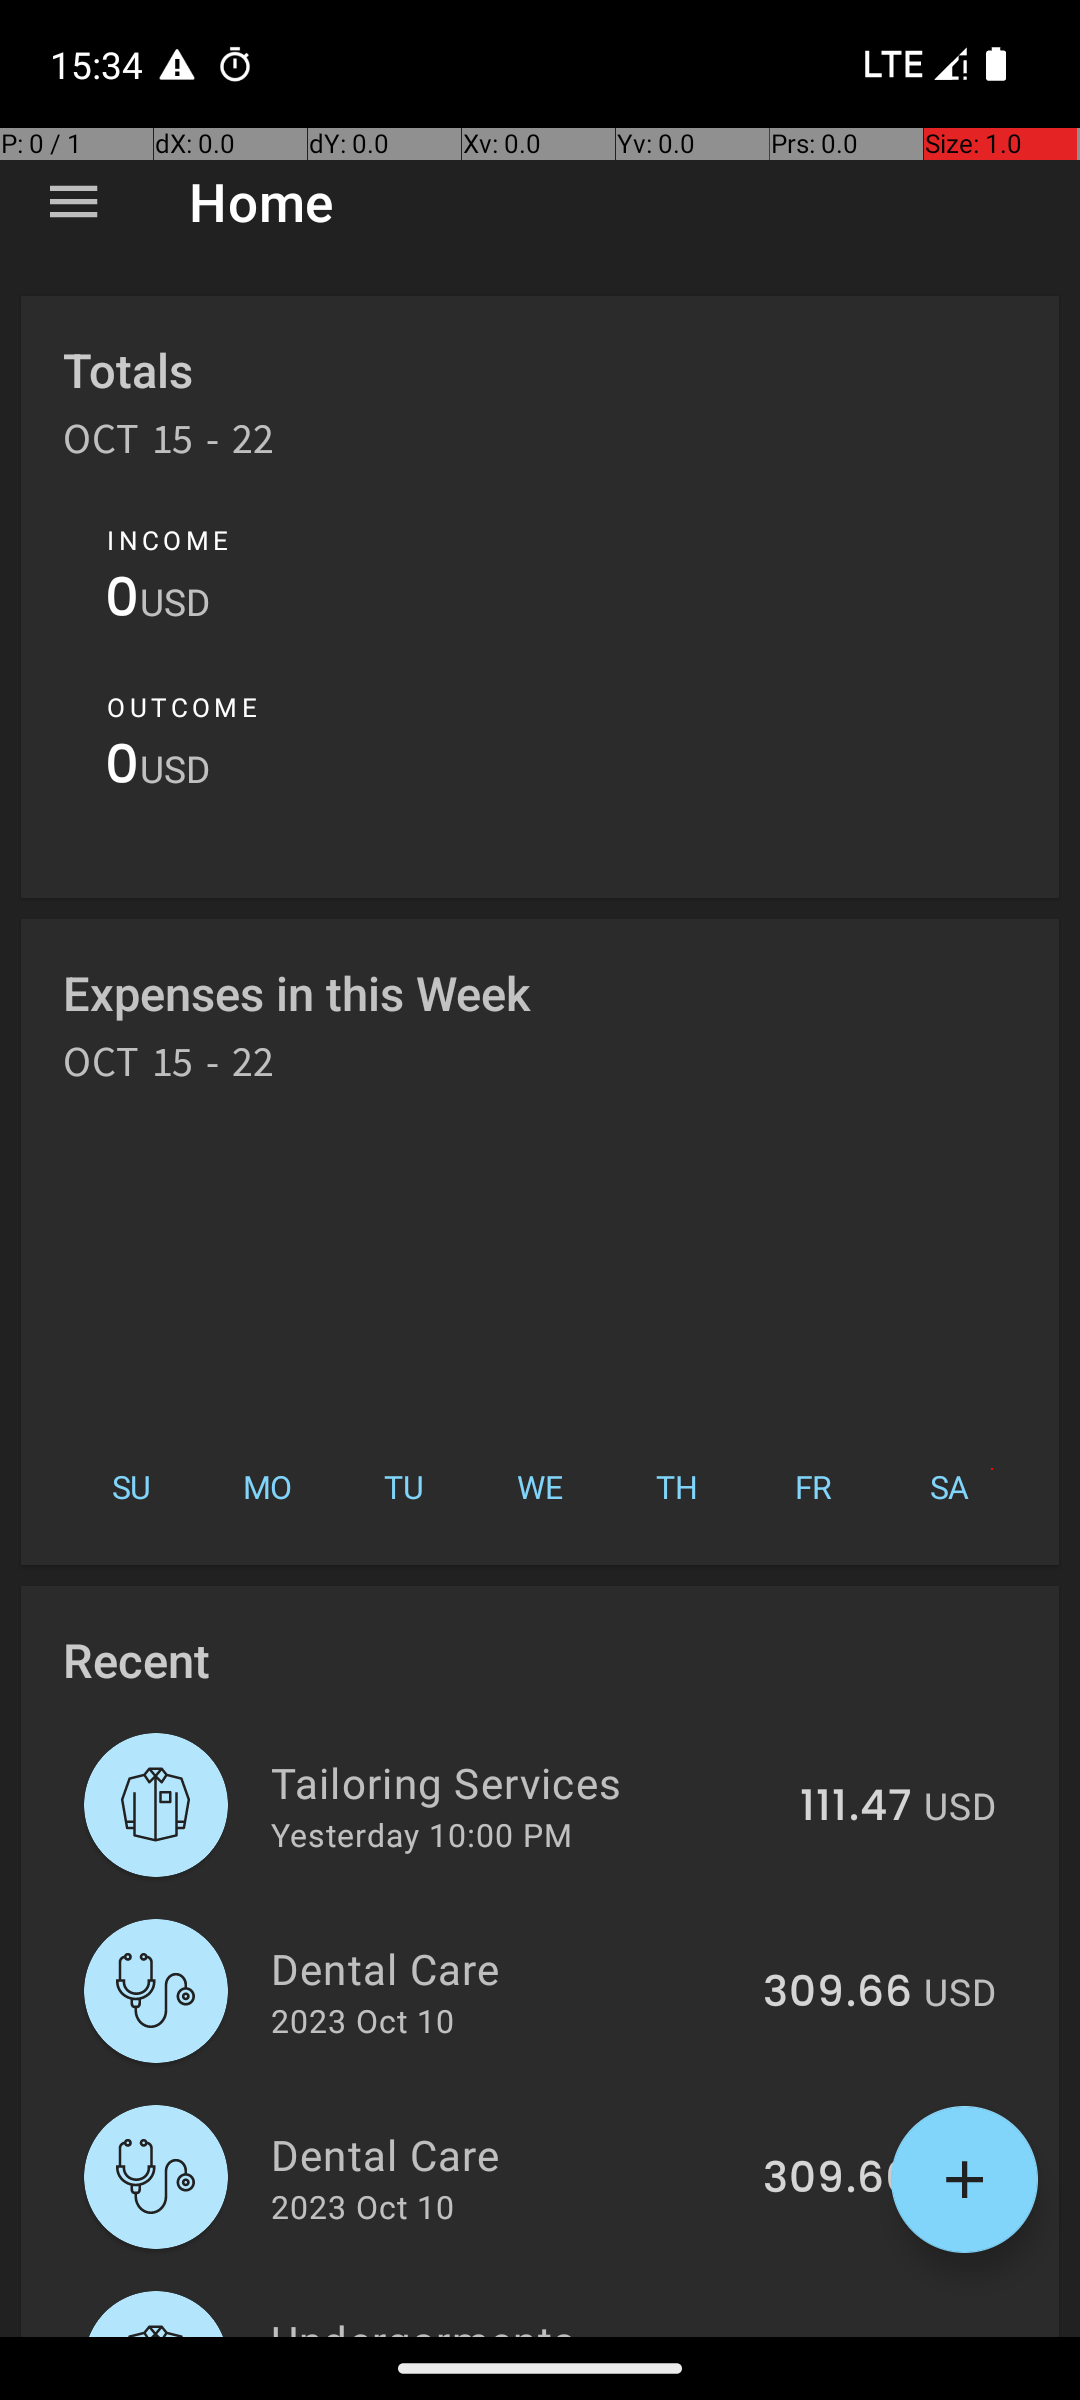 This screenshot has height=2400, width=1080. I want to click on 174.52, so click(846, 2334).